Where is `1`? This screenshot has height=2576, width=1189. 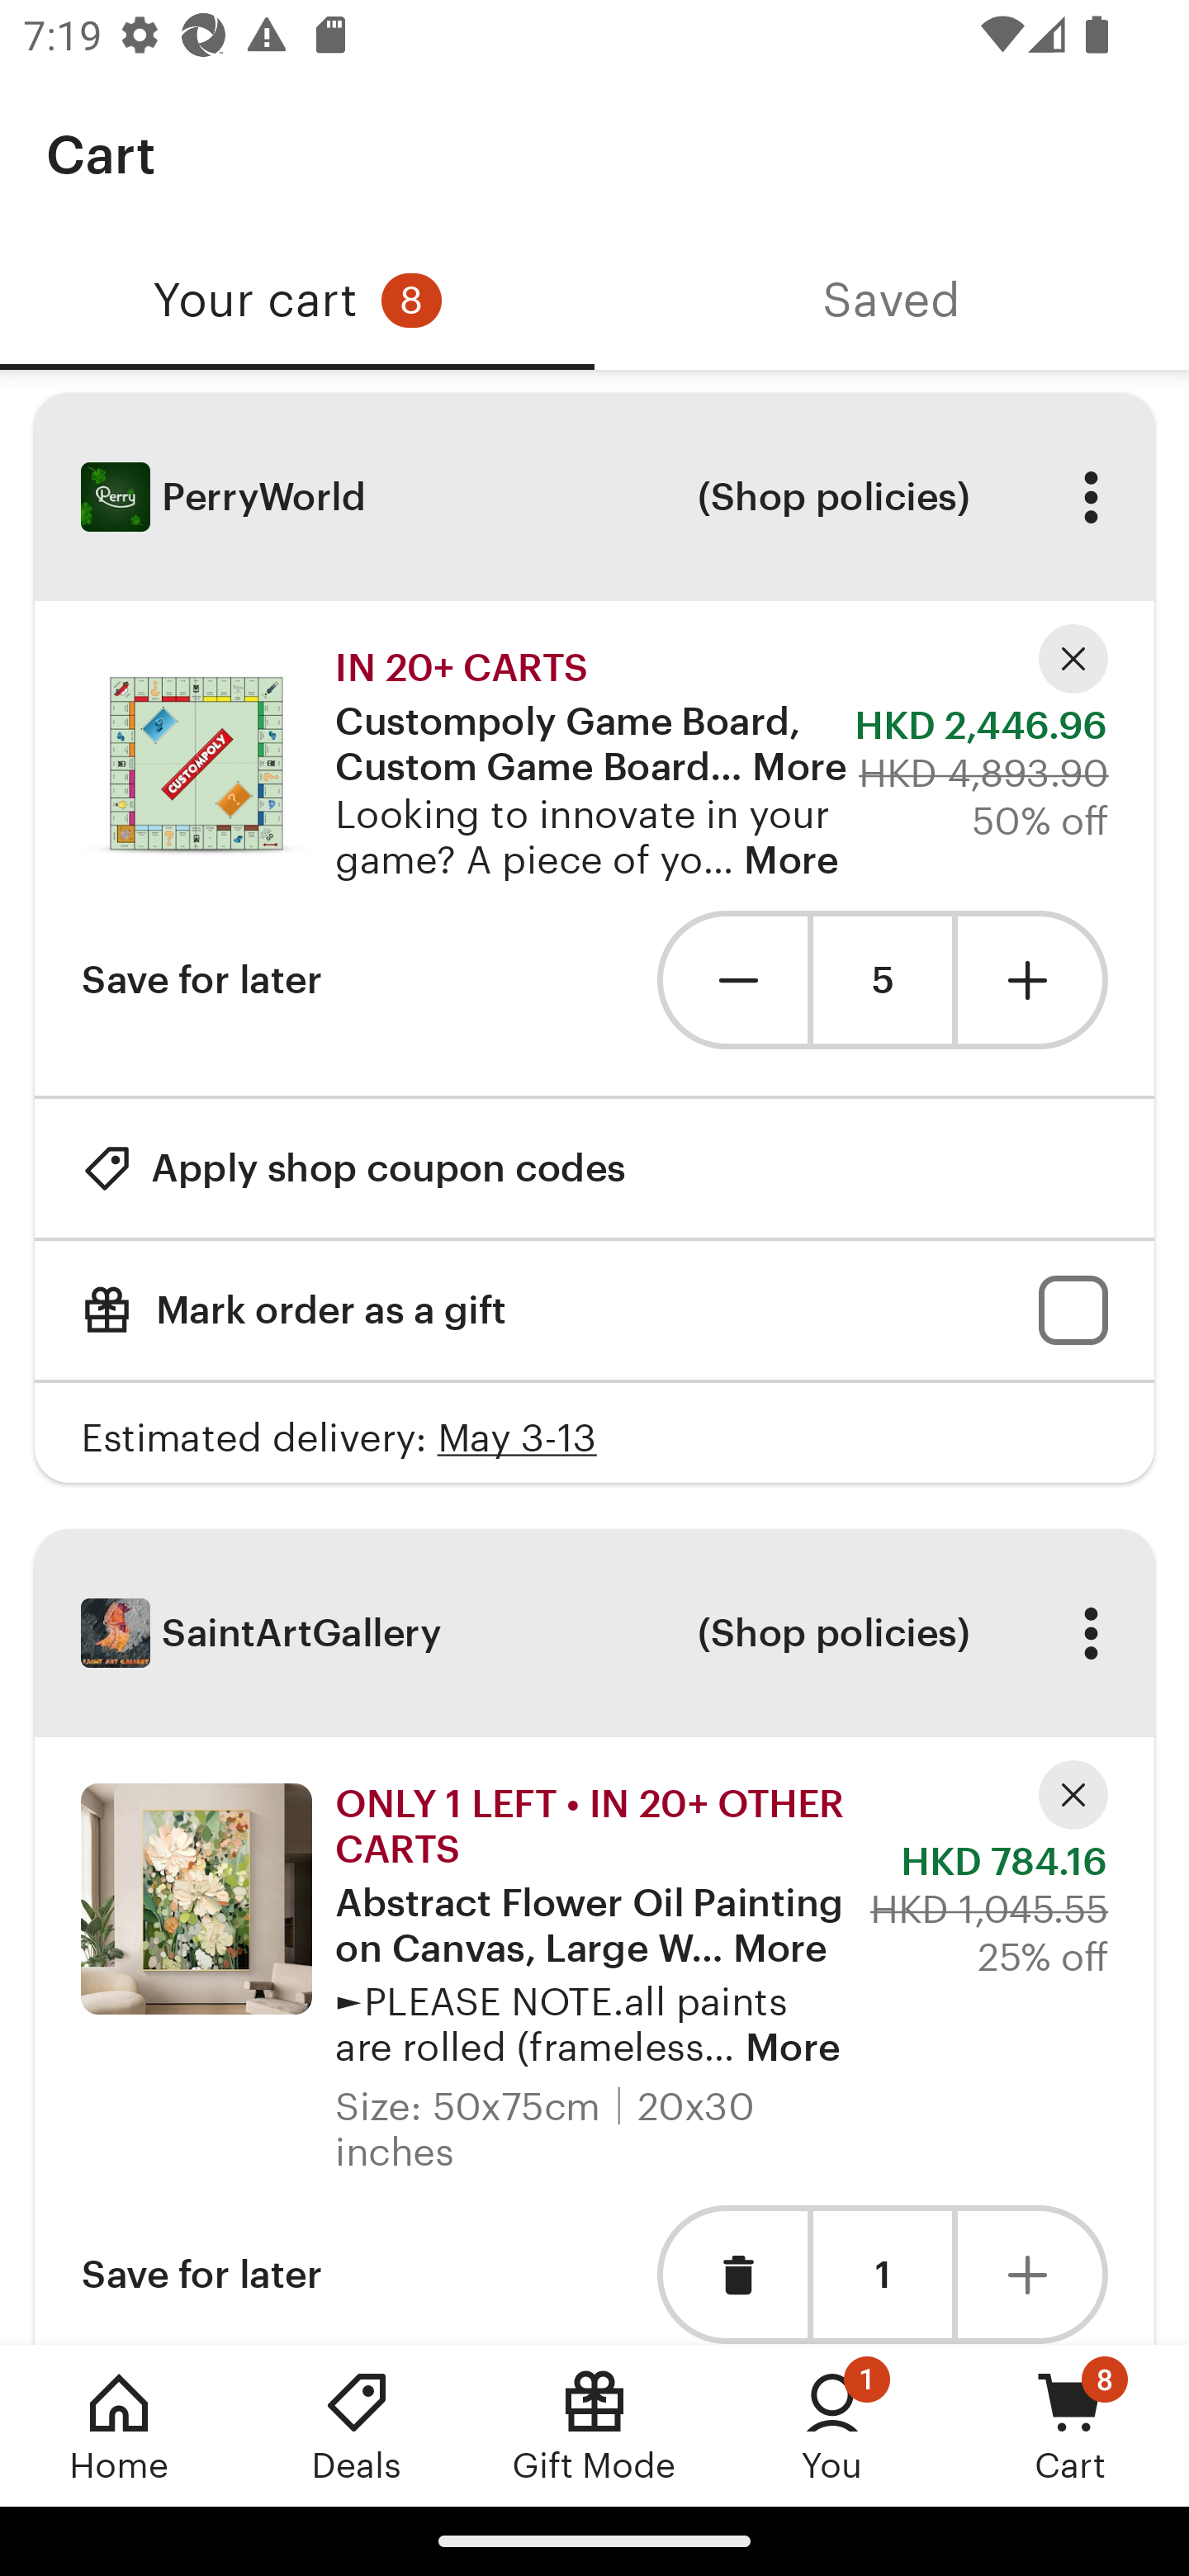
1 is located at coordinates (882, 2274).